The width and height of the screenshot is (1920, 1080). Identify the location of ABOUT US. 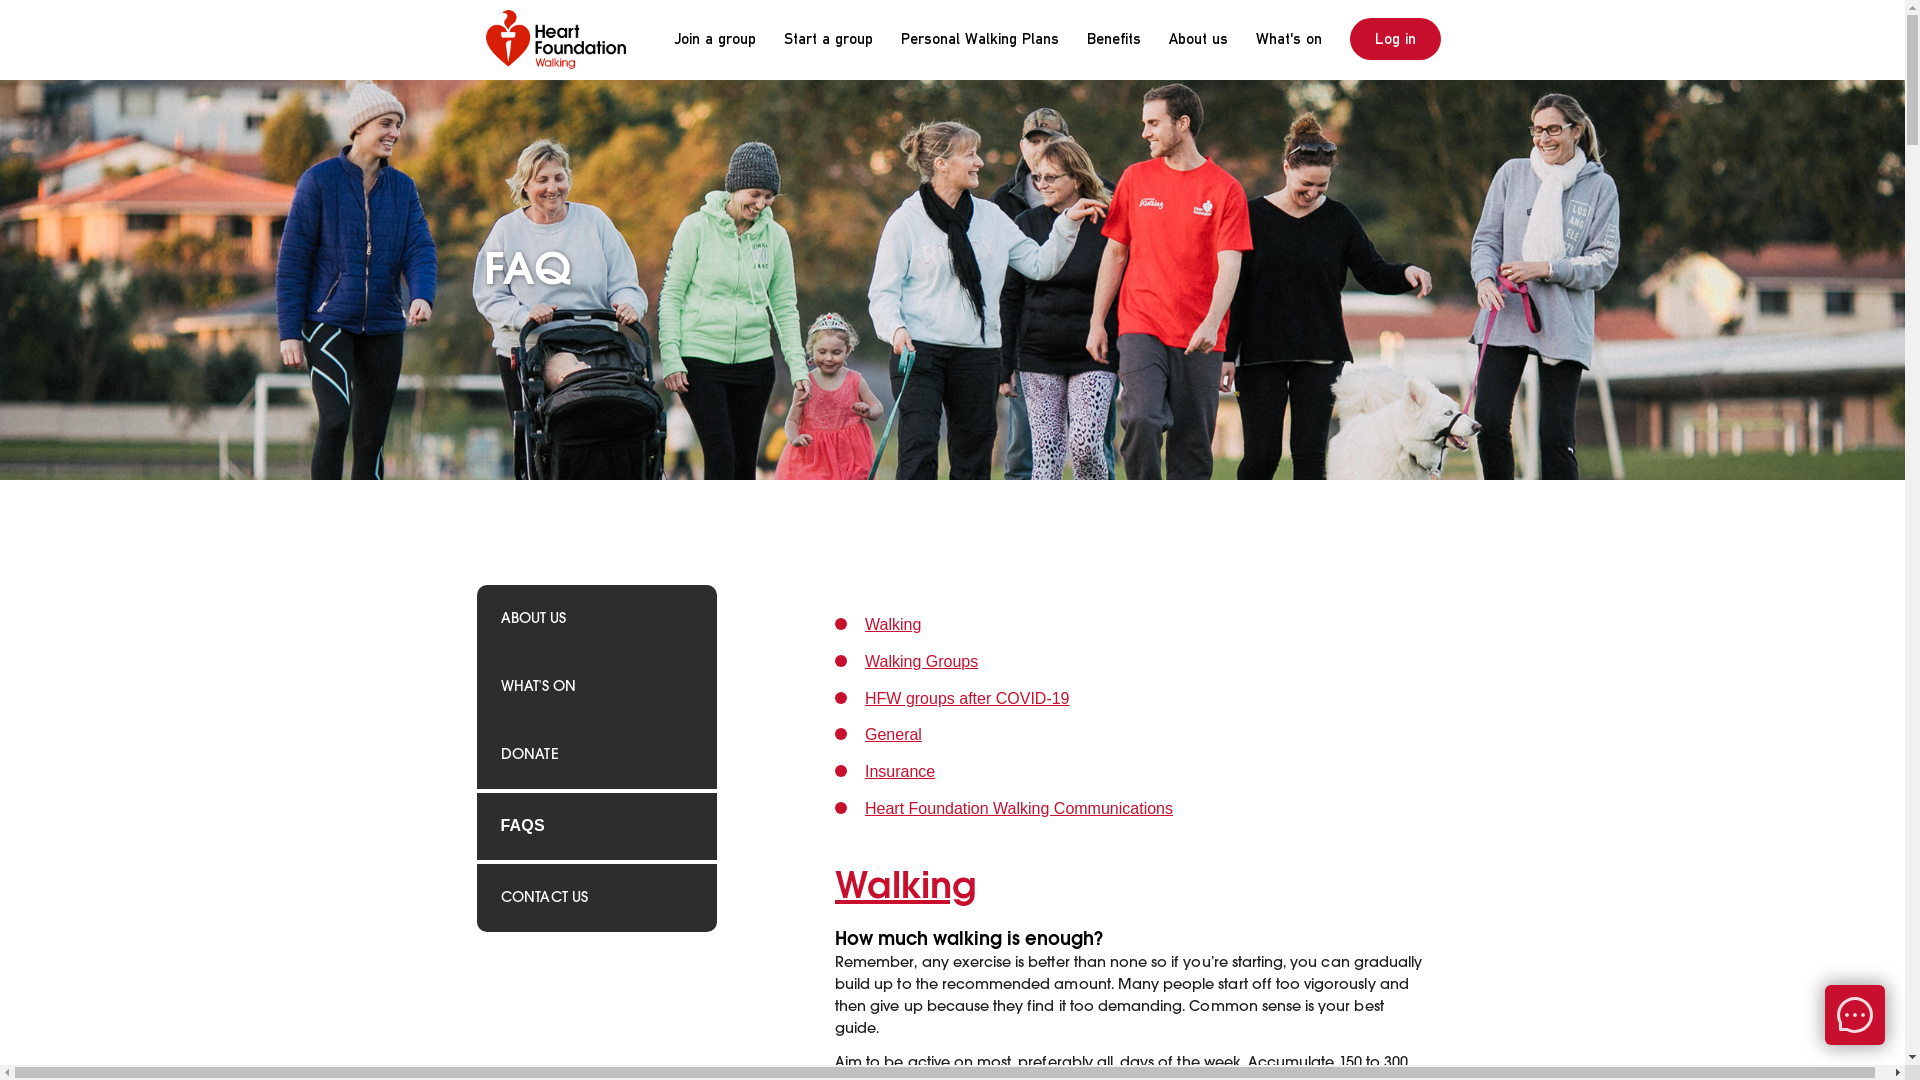
(532, 619).